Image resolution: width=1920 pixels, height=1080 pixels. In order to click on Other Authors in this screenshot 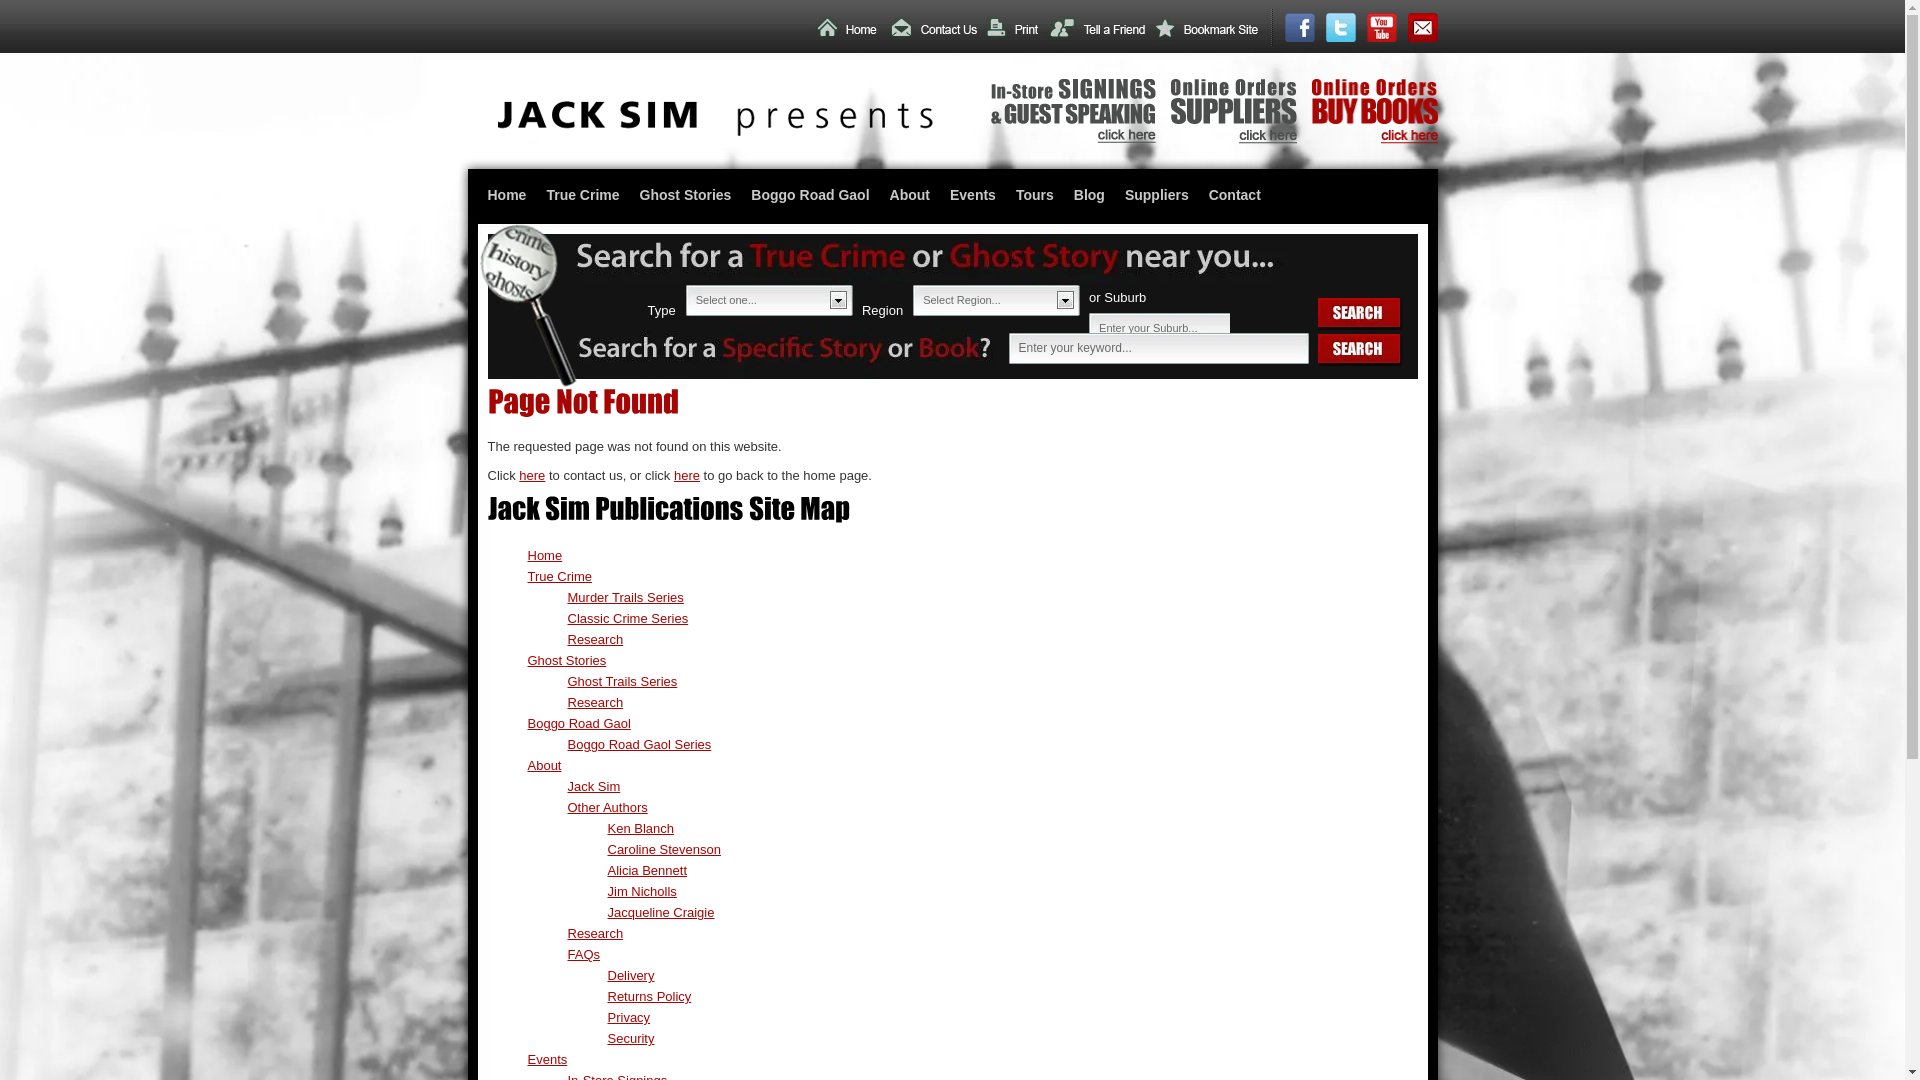, I will do `click(608, 808)`.